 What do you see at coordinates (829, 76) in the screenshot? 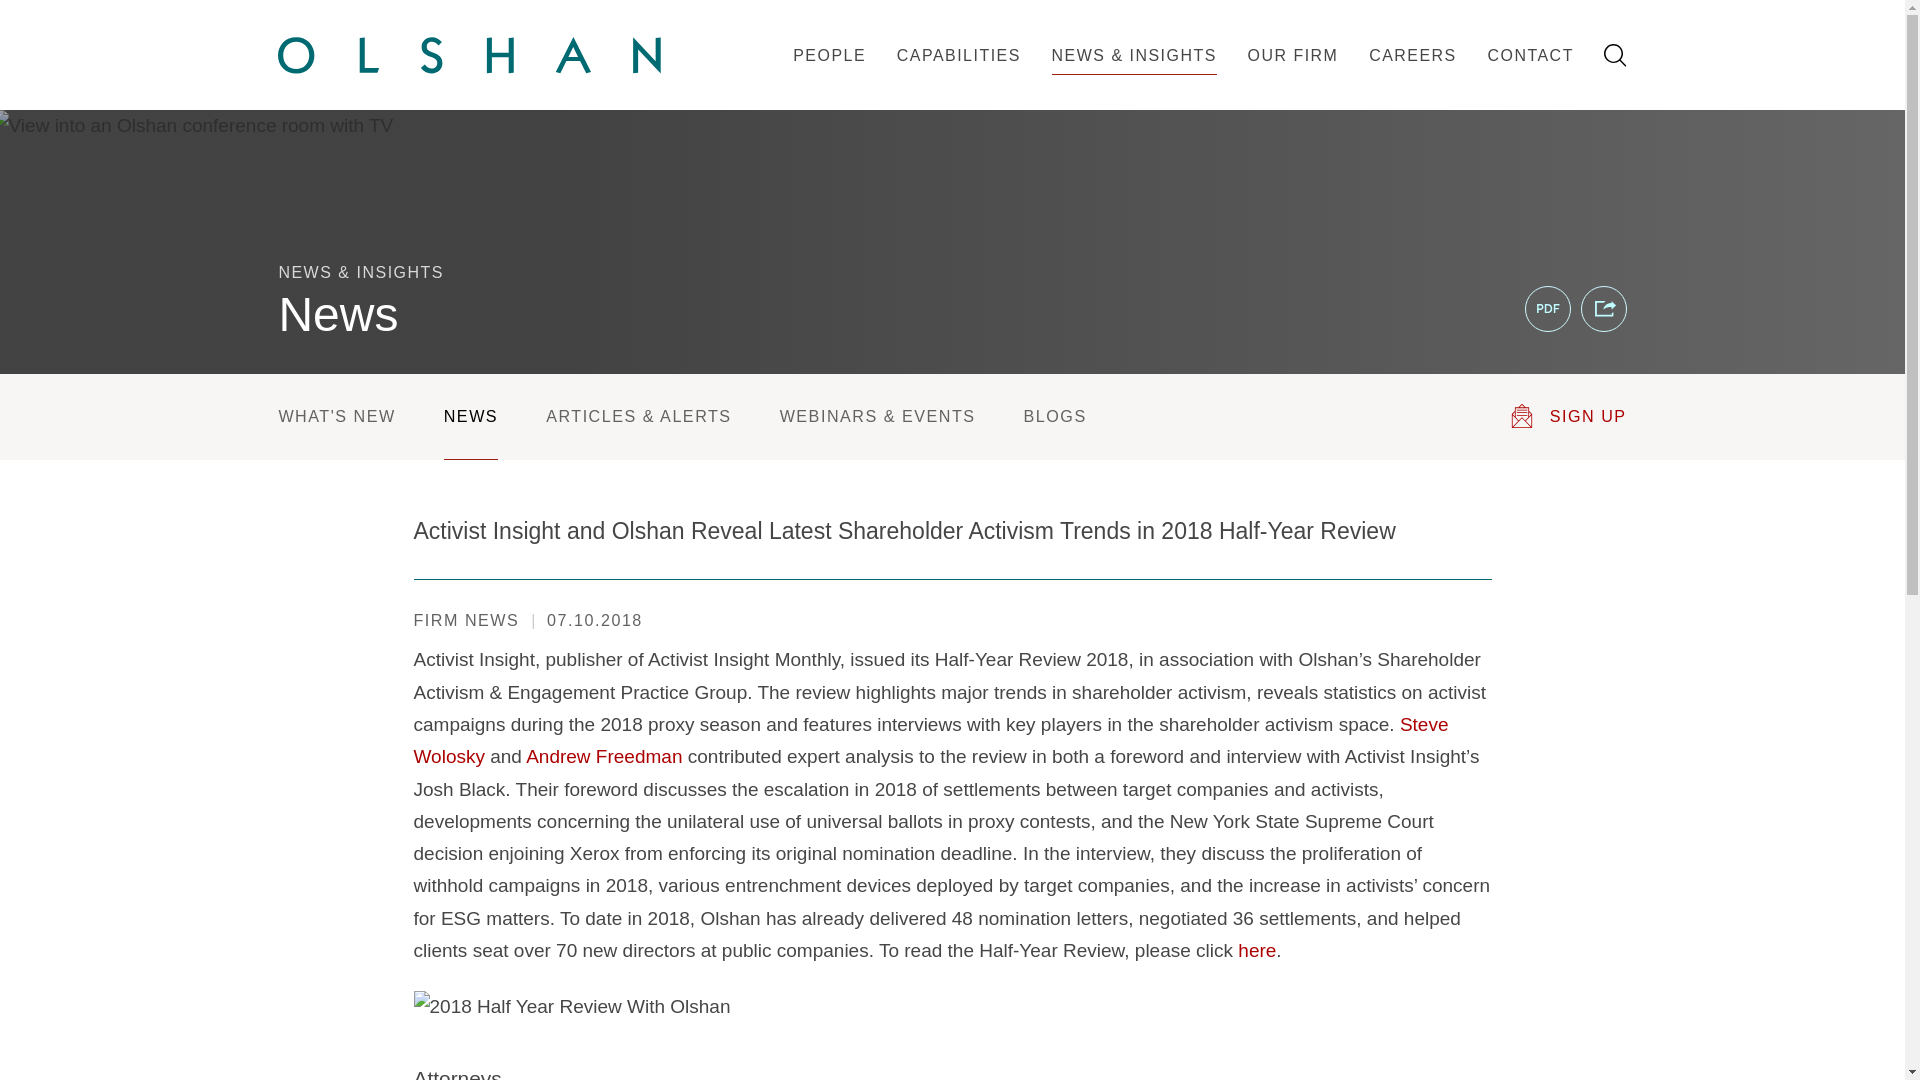
I see `PEOPLE` at bounding box center [829, 76].